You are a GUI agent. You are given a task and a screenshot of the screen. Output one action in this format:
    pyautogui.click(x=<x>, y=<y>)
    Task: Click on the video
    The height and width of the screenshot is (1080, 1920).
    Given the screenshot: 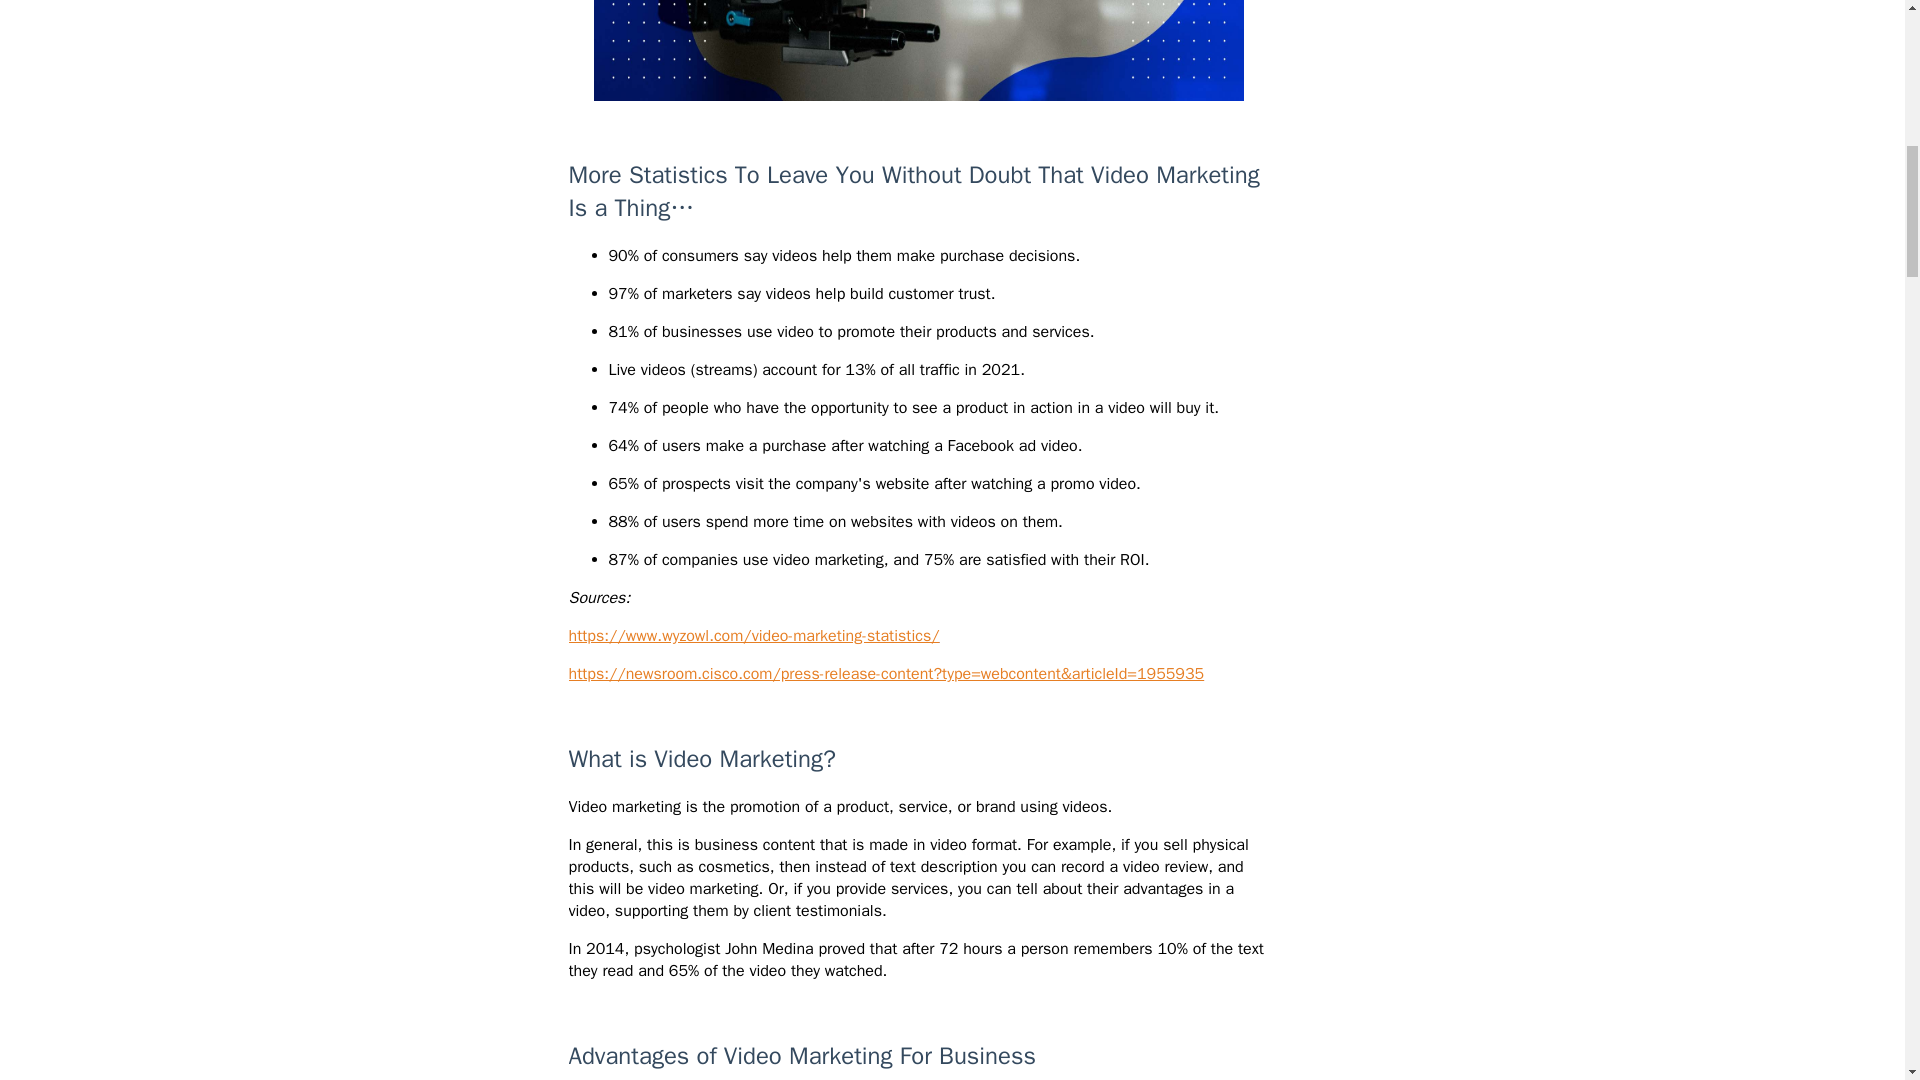 What is the action you would take?
    pyautogui.click(x=918, y=50)
    